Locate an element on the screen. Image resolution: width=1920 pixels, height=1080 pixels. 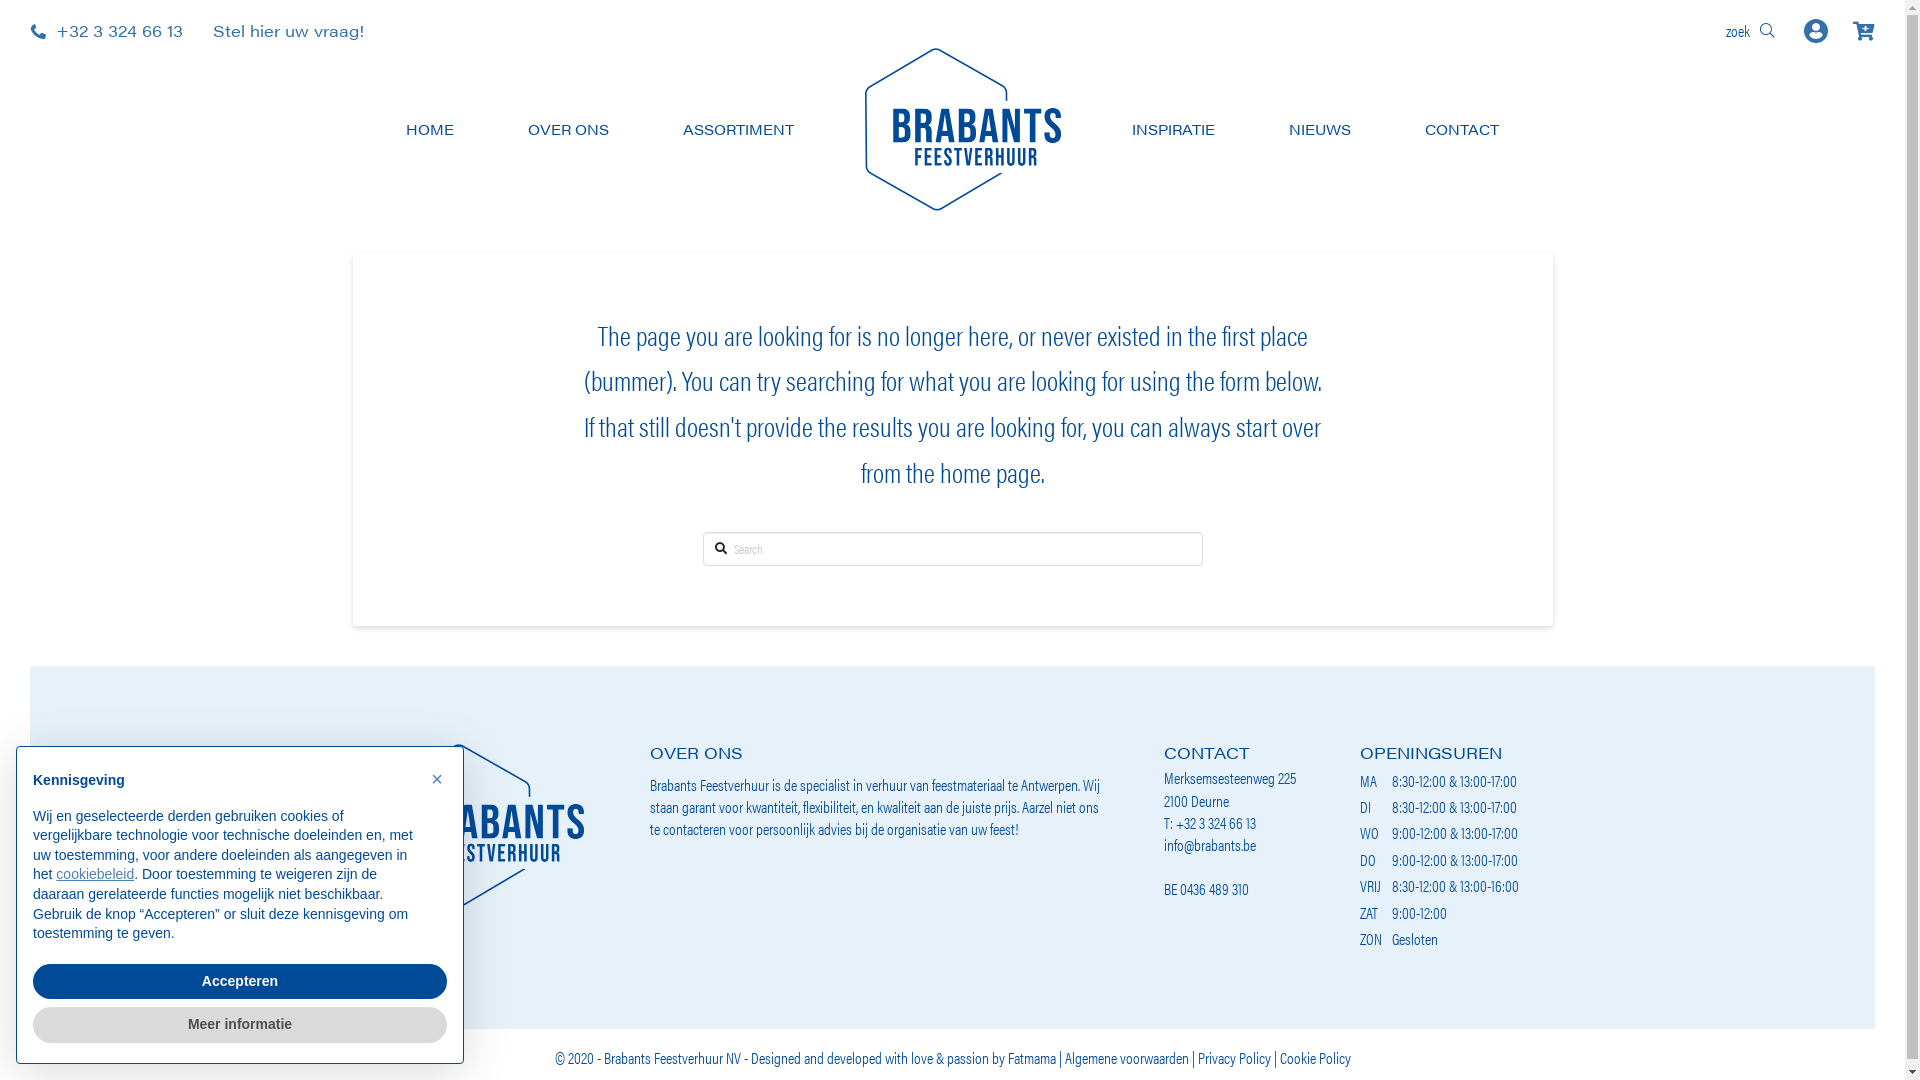
Algemene voorwaarden is located at coordinates (1126, 1058).